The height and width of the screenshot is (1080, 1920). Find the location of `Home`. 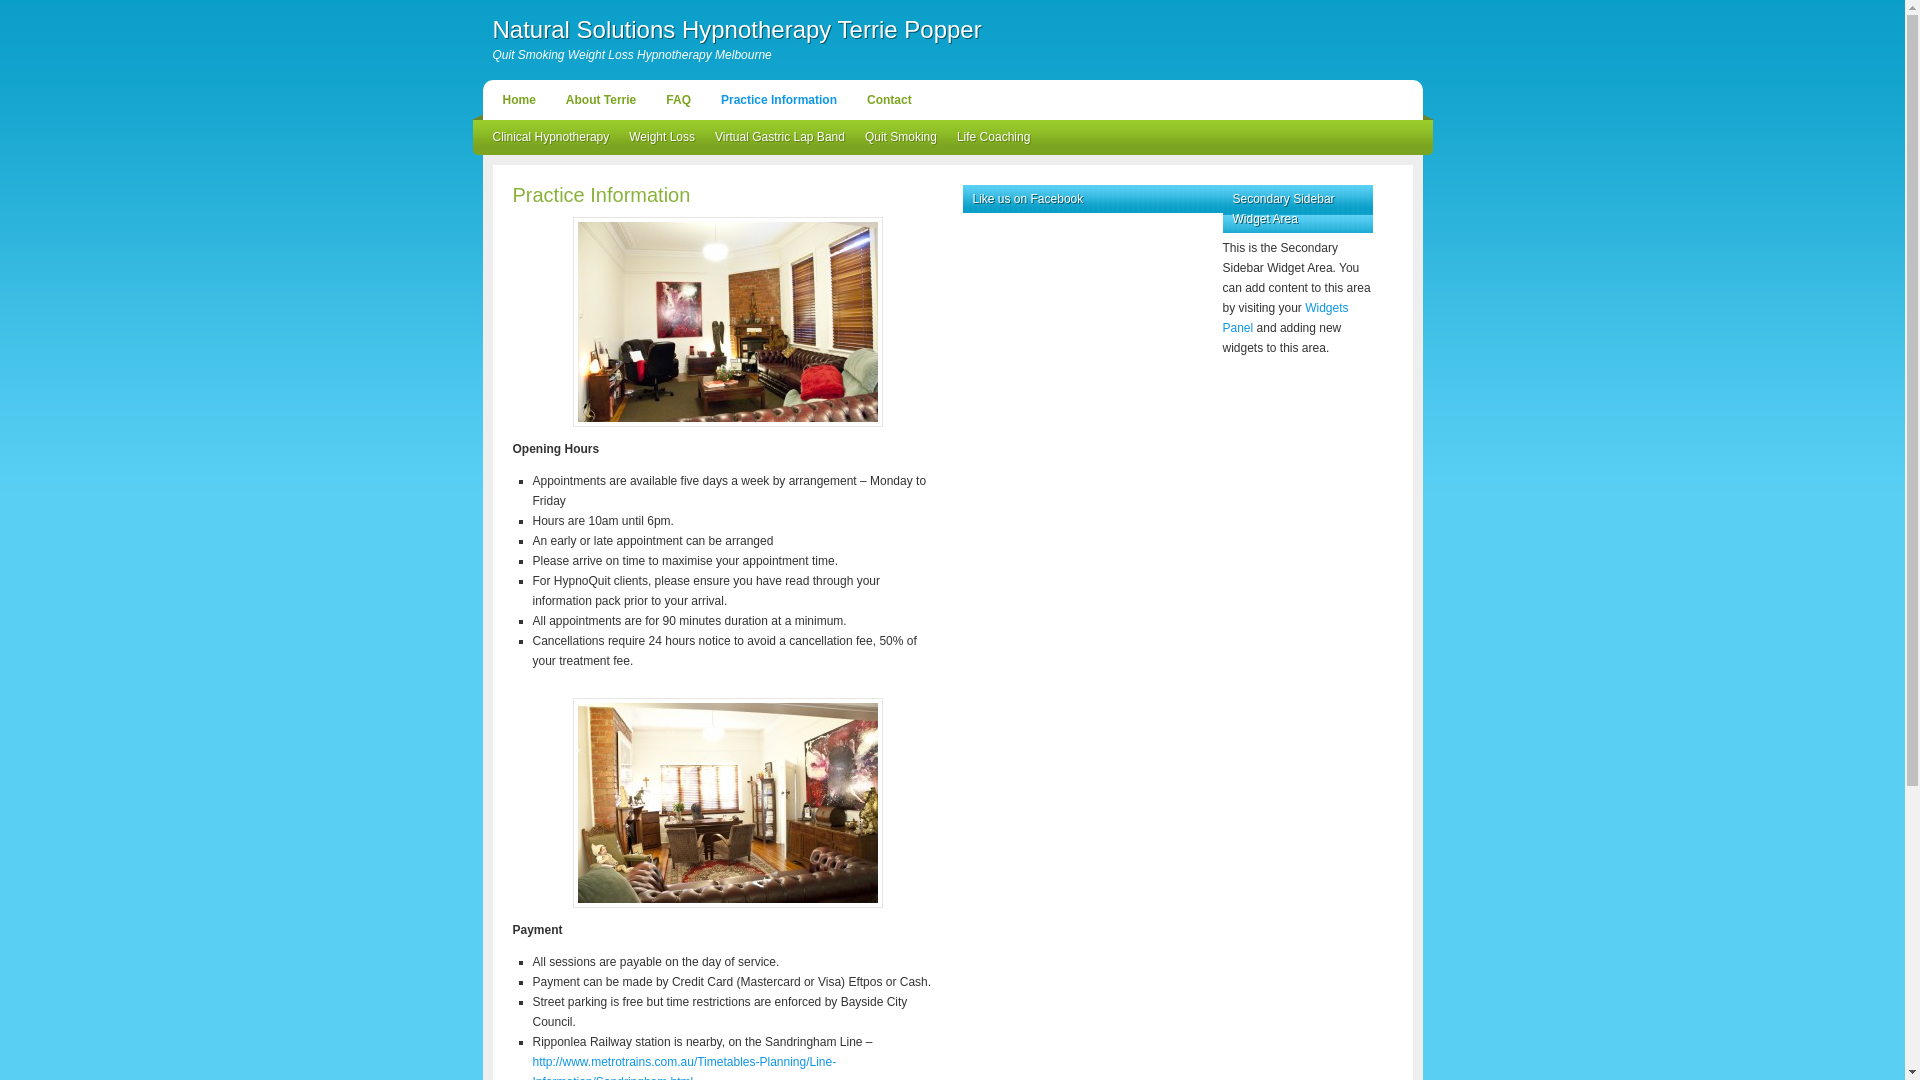

Home is located at coordinates (518, 100).